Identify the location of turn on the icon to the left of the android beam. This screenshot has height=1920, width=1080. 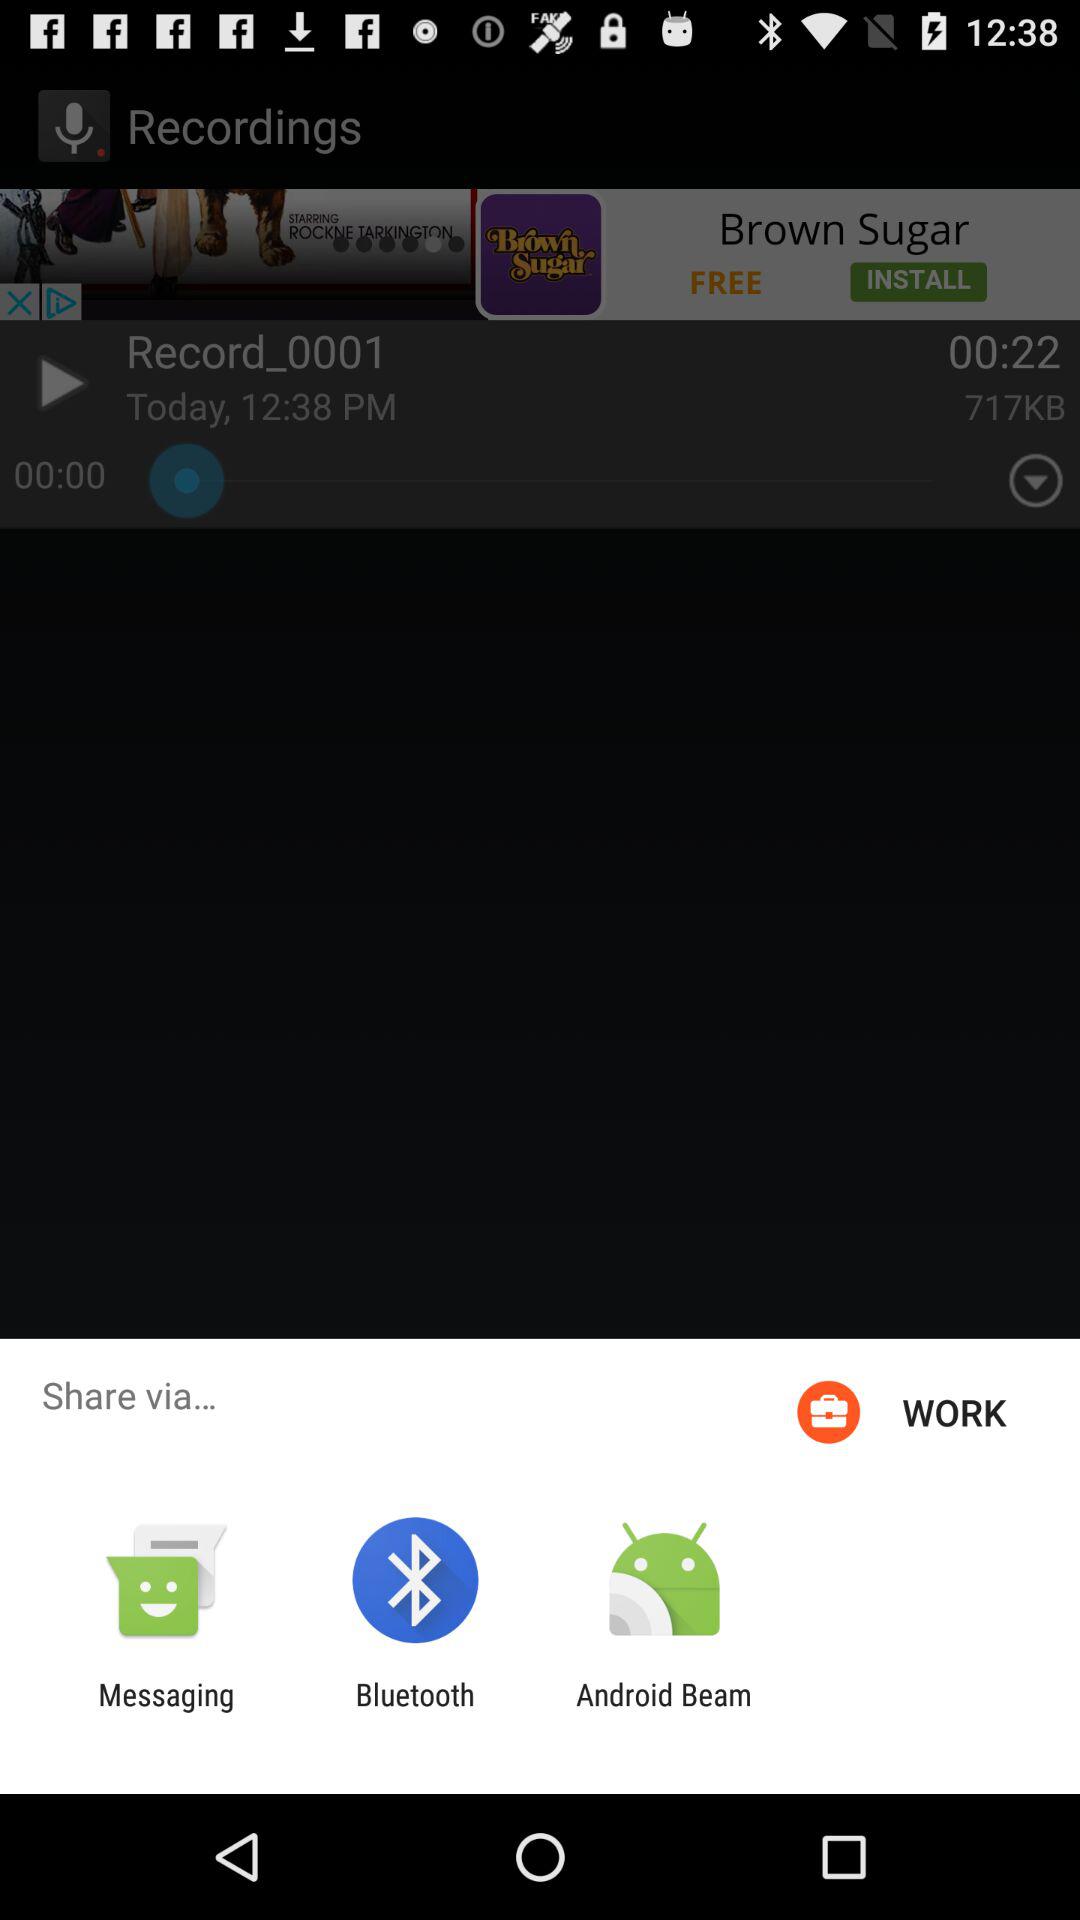
(414, 1712).